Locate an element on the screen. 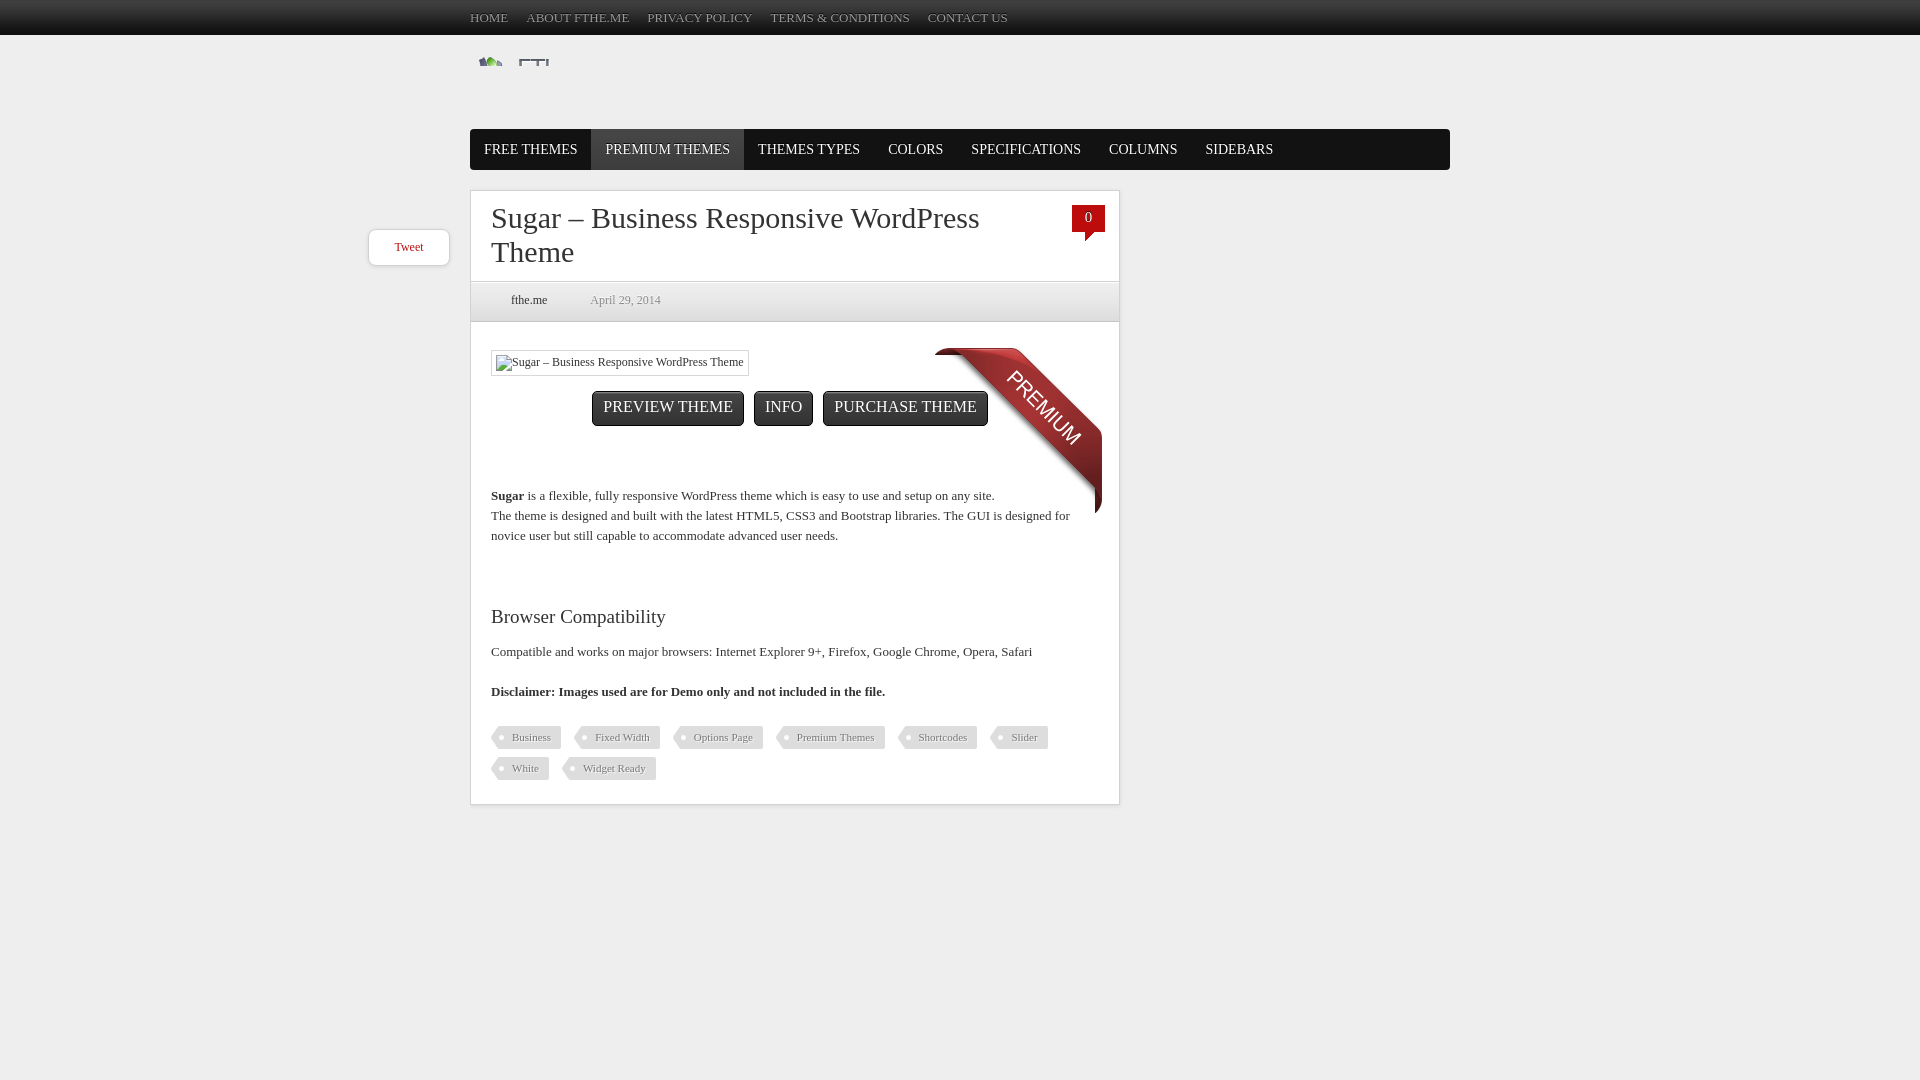 This screenshot has width=1920, height=1080. PRIVACY POLICY is located at coordinates (700, 16).